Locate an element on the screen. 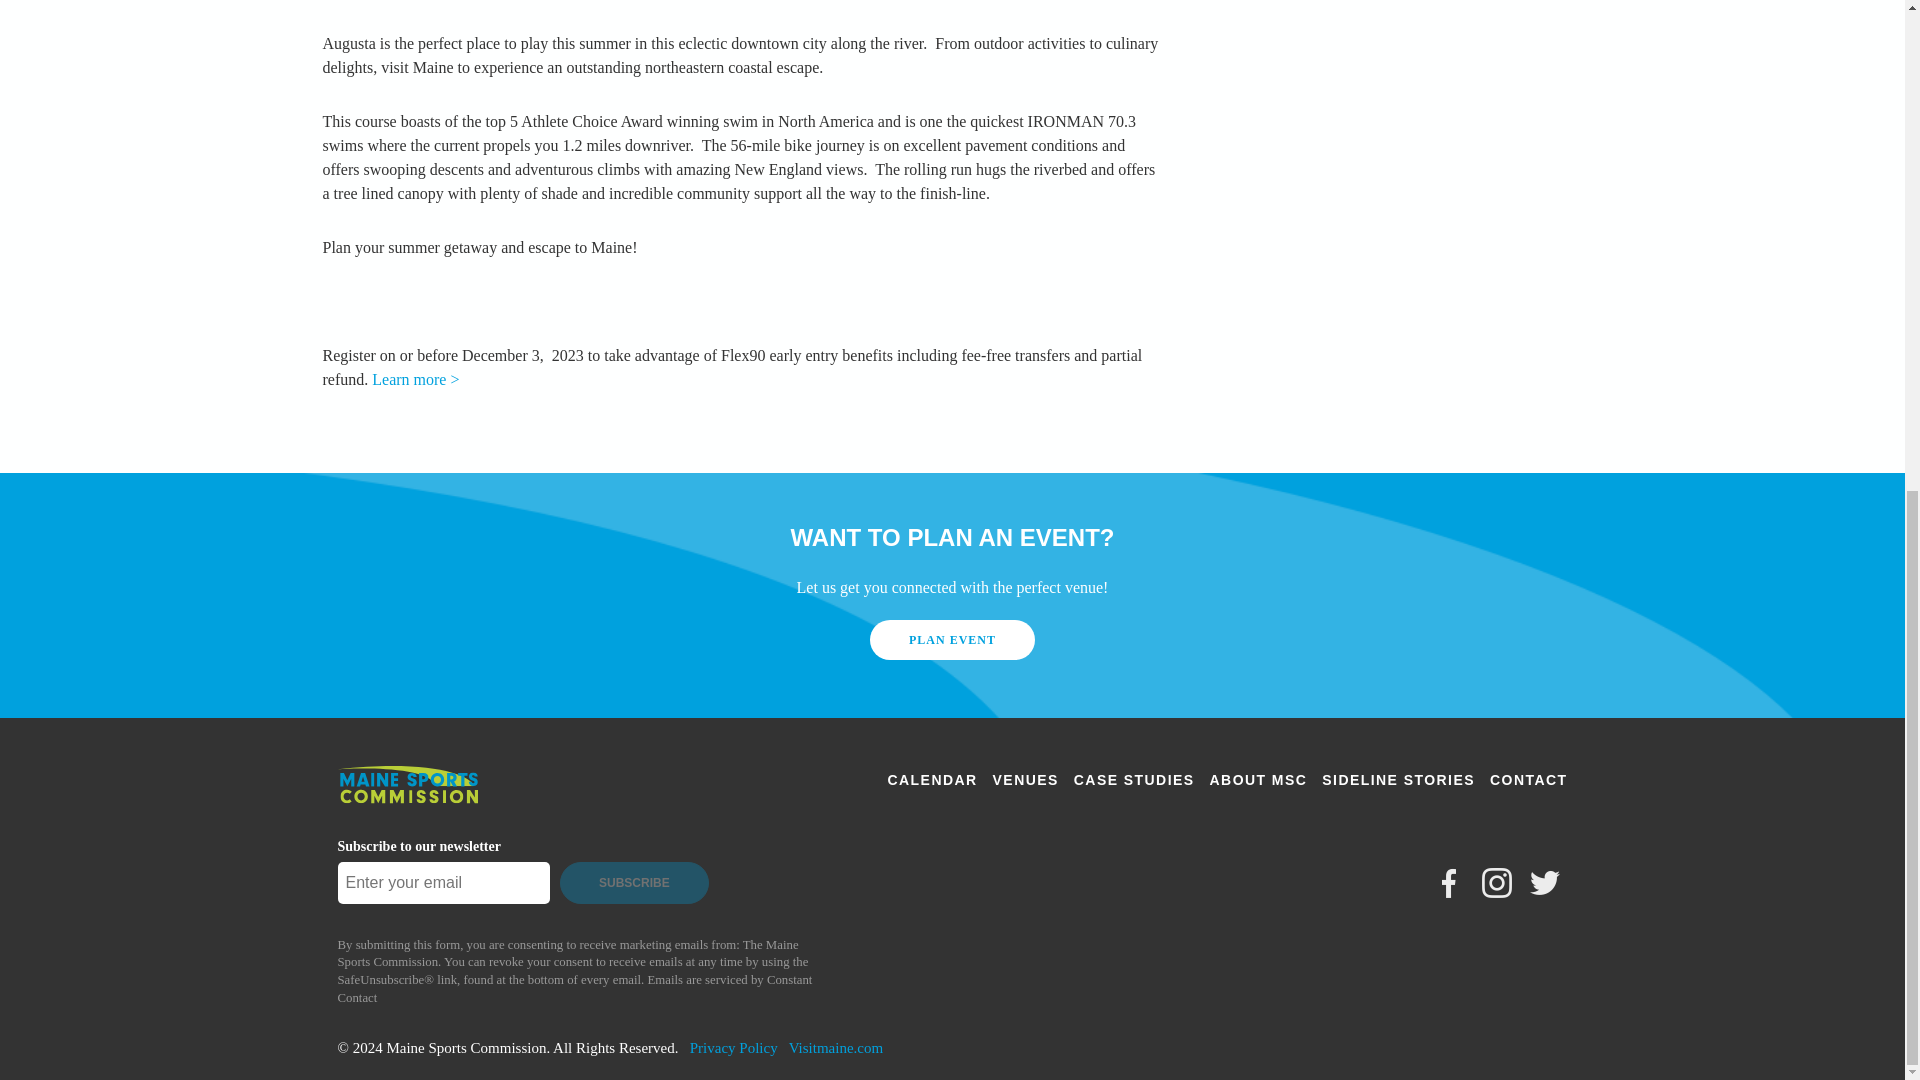 The height and width of the screenshot is (1080, 1920). Visitmaine.com is located at coordinates (836, 1048).